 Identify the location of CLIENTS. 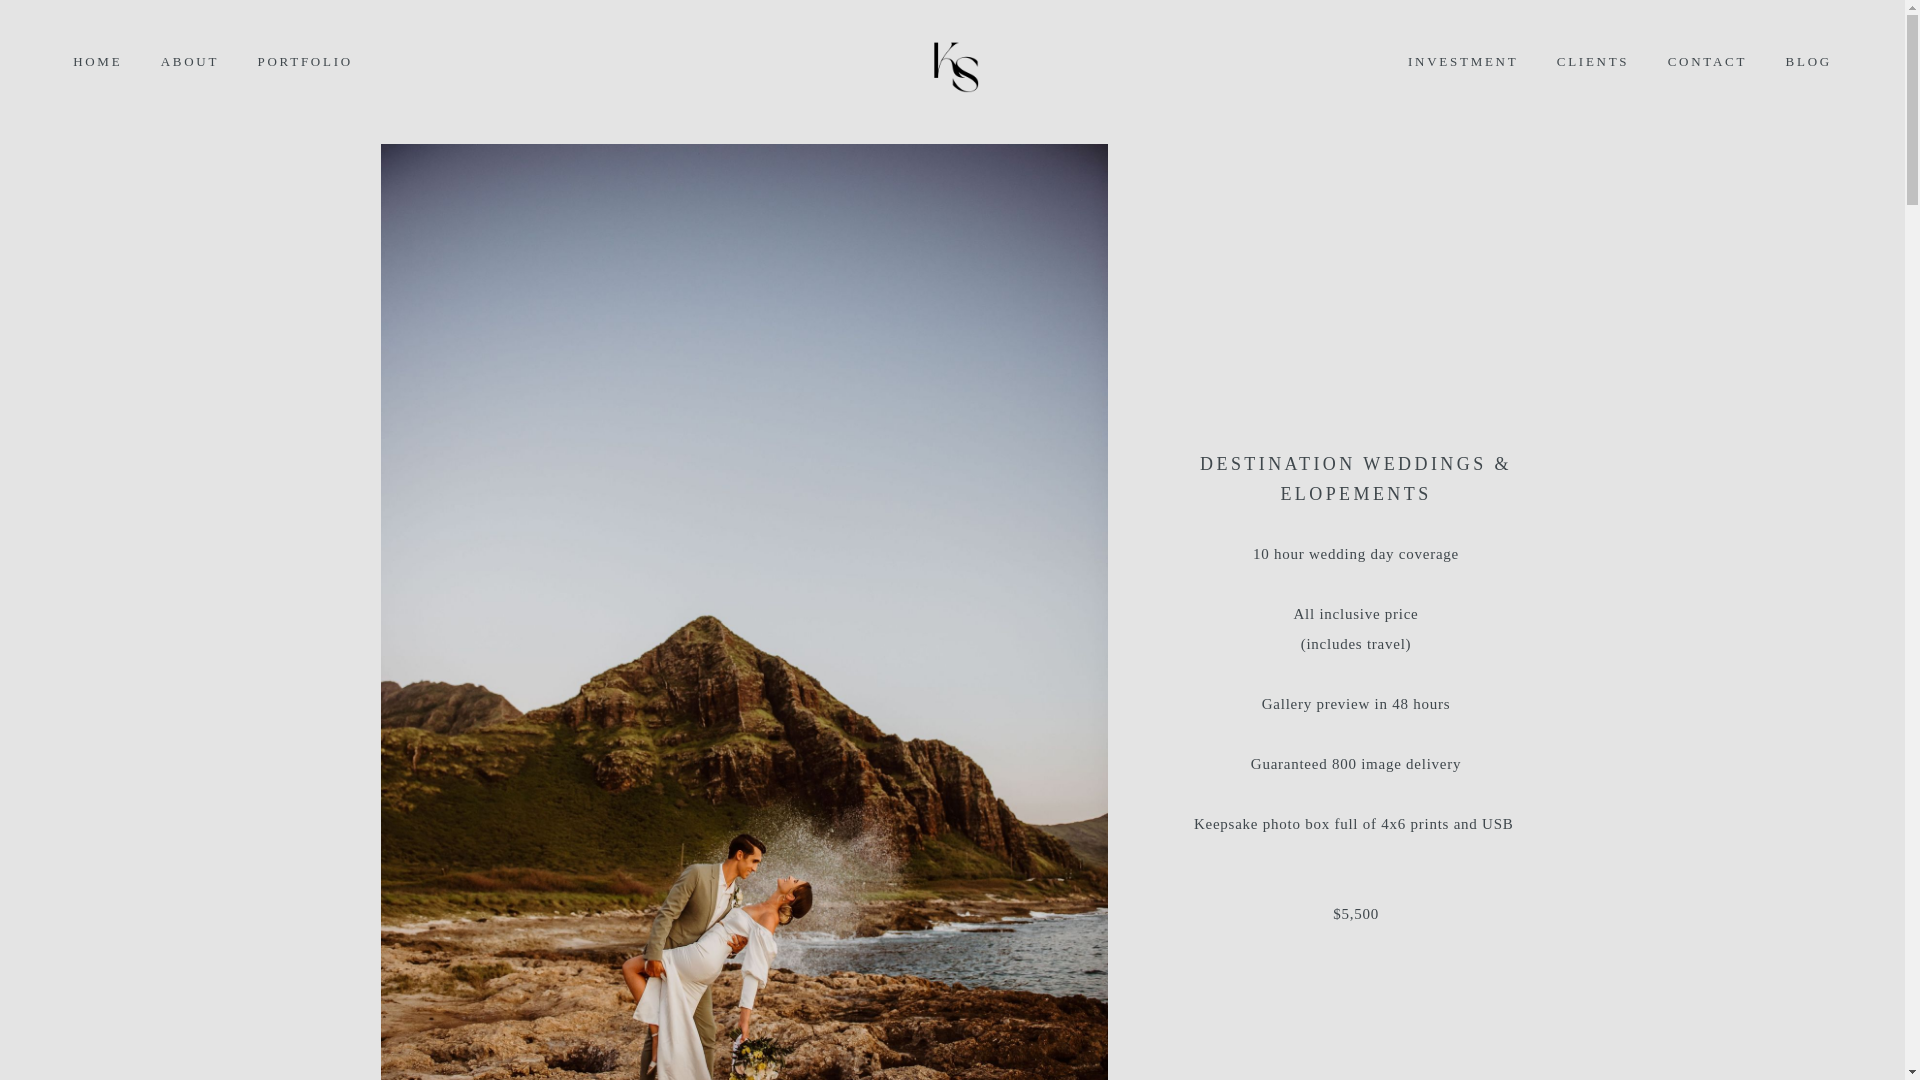
(1593, 61).